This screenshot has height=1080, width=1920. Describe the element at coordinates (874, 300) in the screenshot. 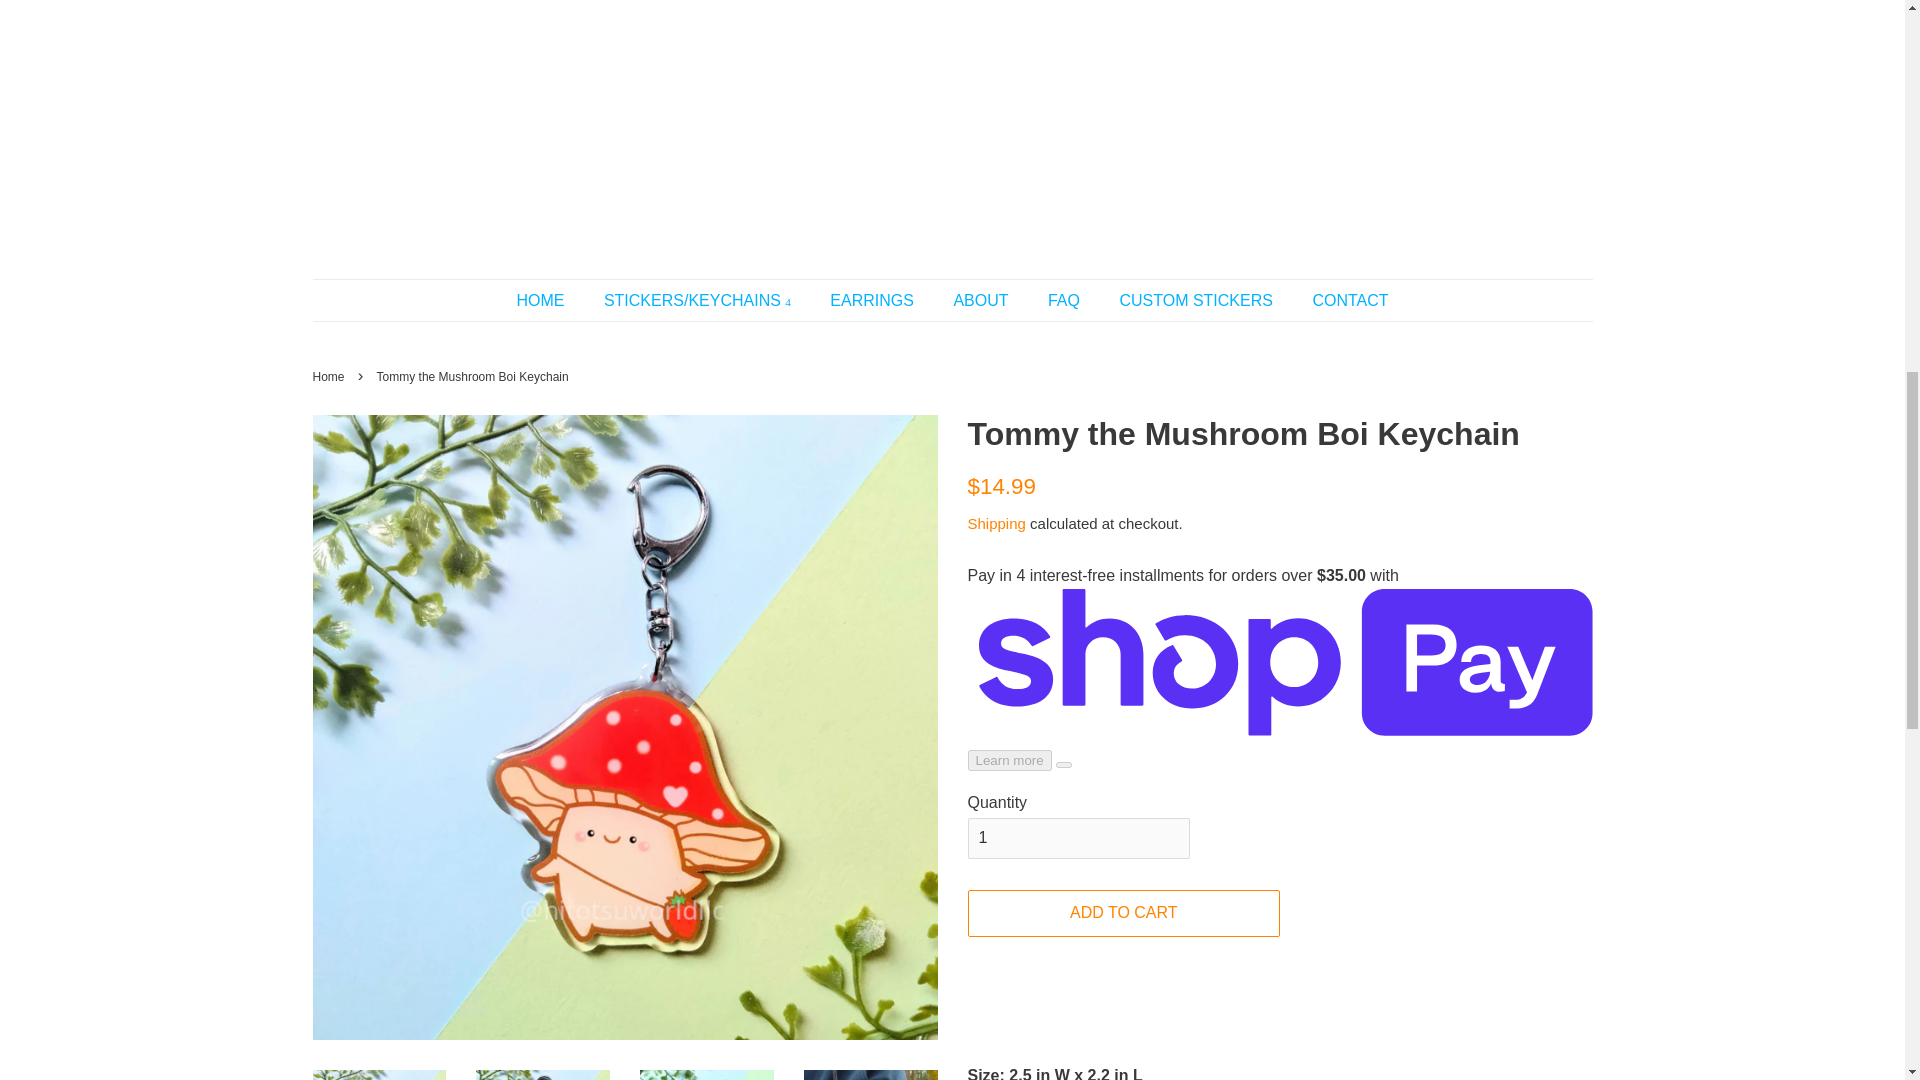

I see `EARRINGS` at that location.